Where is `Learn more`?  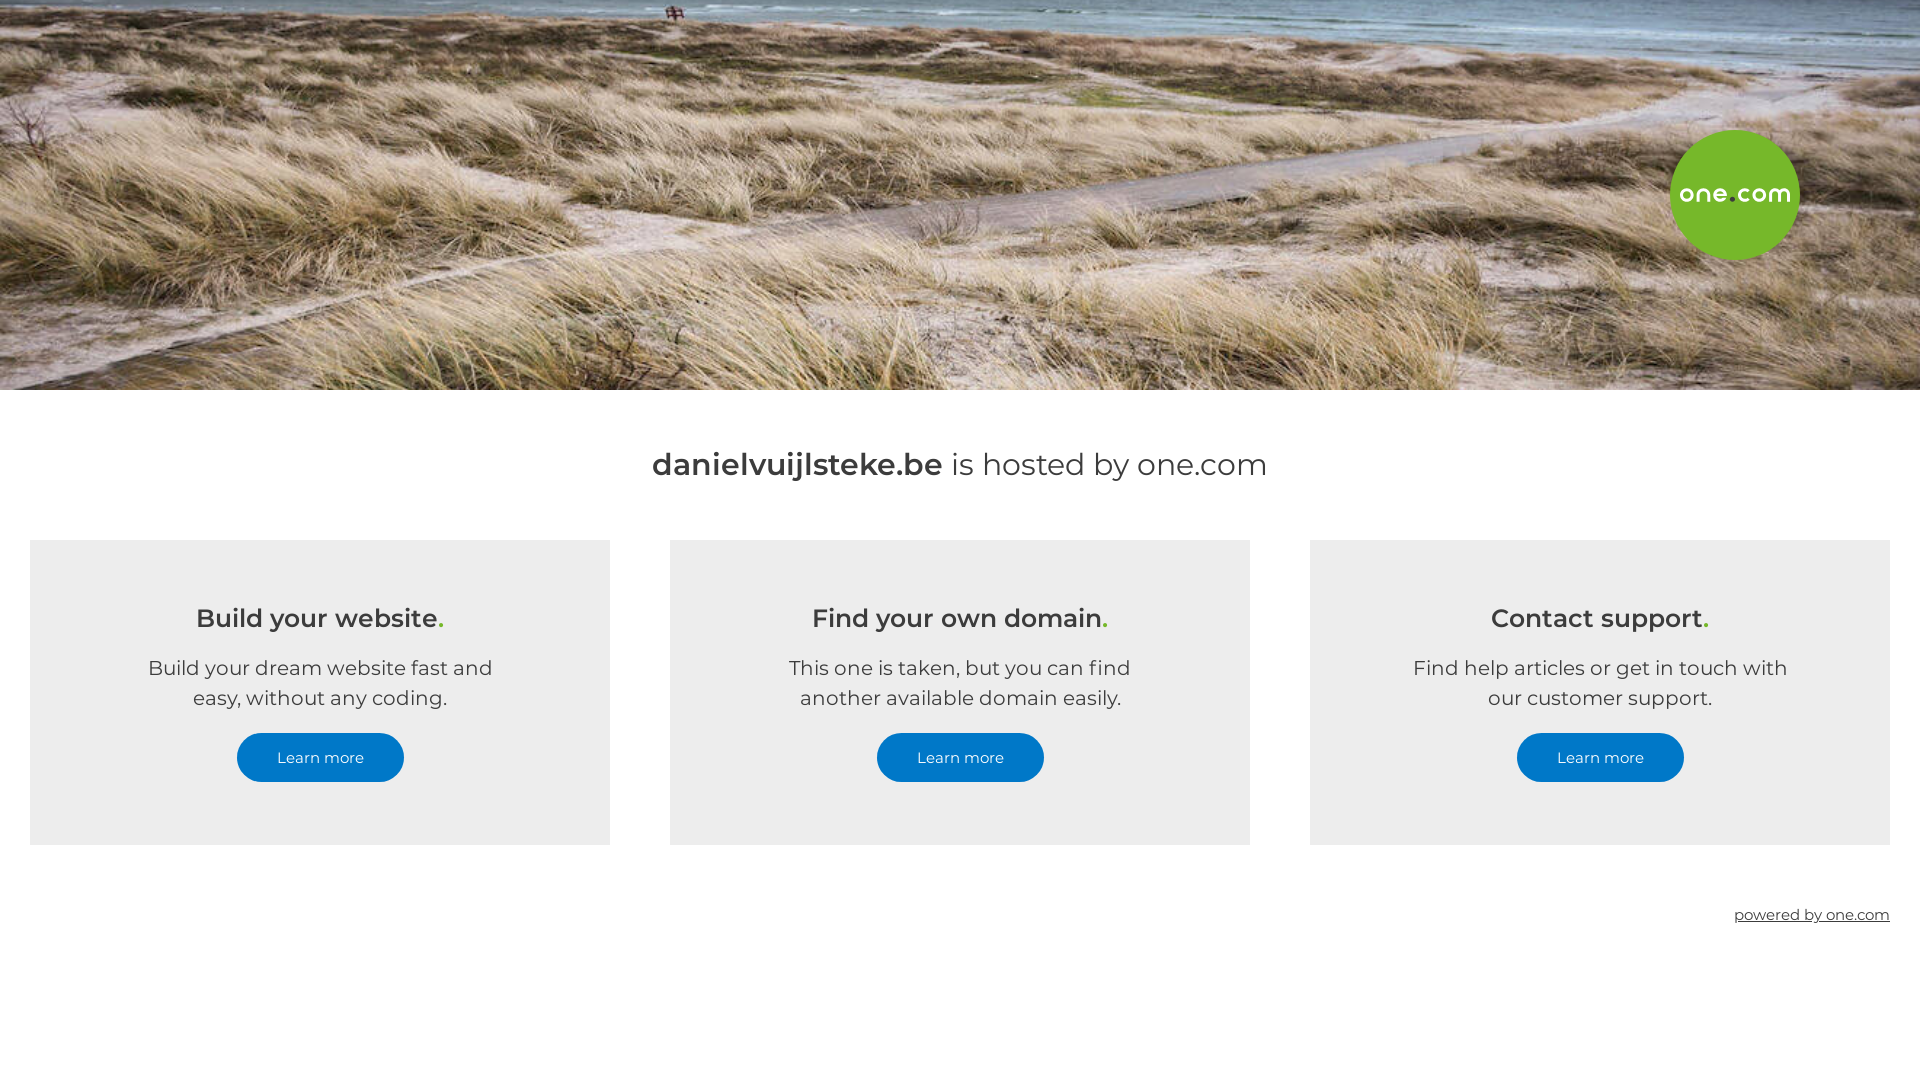 Learn more is located at coordinates (960, 758).